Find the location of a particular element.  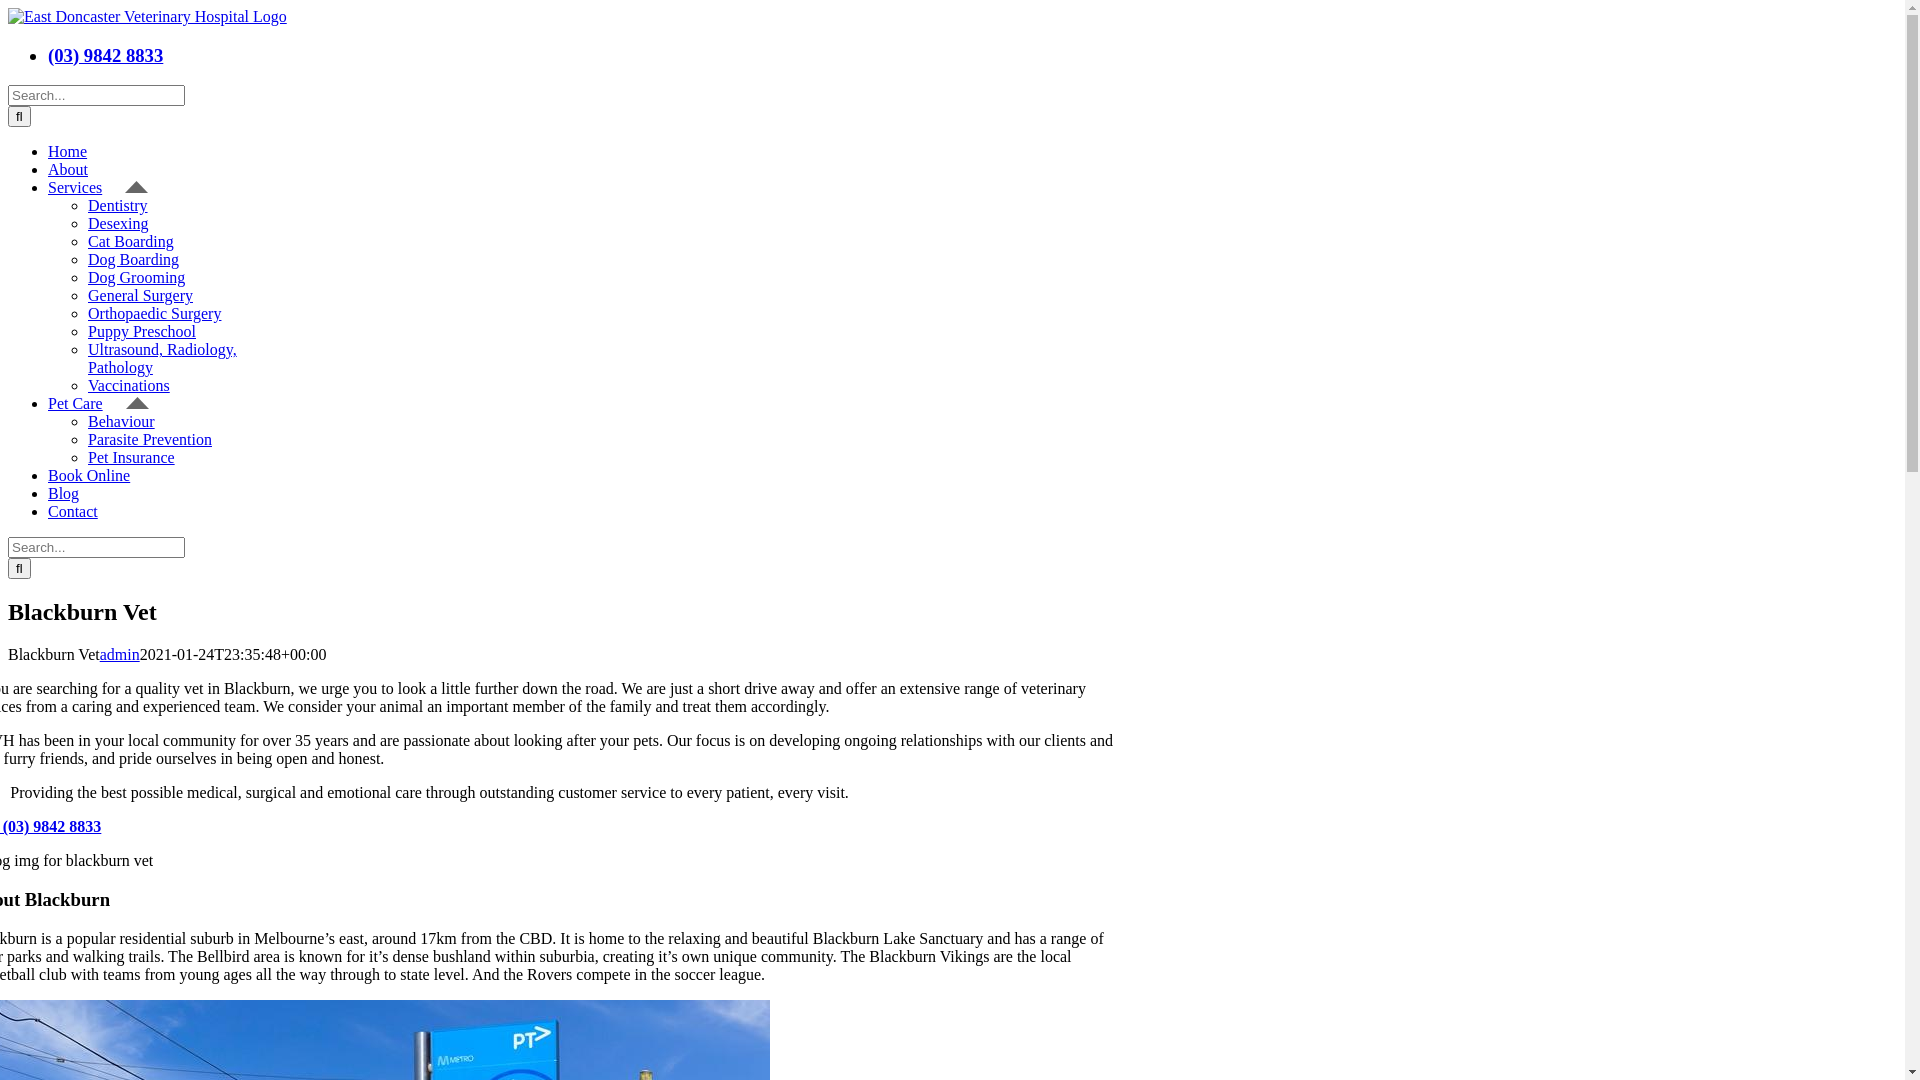

About is located at coordinates (80, 170).